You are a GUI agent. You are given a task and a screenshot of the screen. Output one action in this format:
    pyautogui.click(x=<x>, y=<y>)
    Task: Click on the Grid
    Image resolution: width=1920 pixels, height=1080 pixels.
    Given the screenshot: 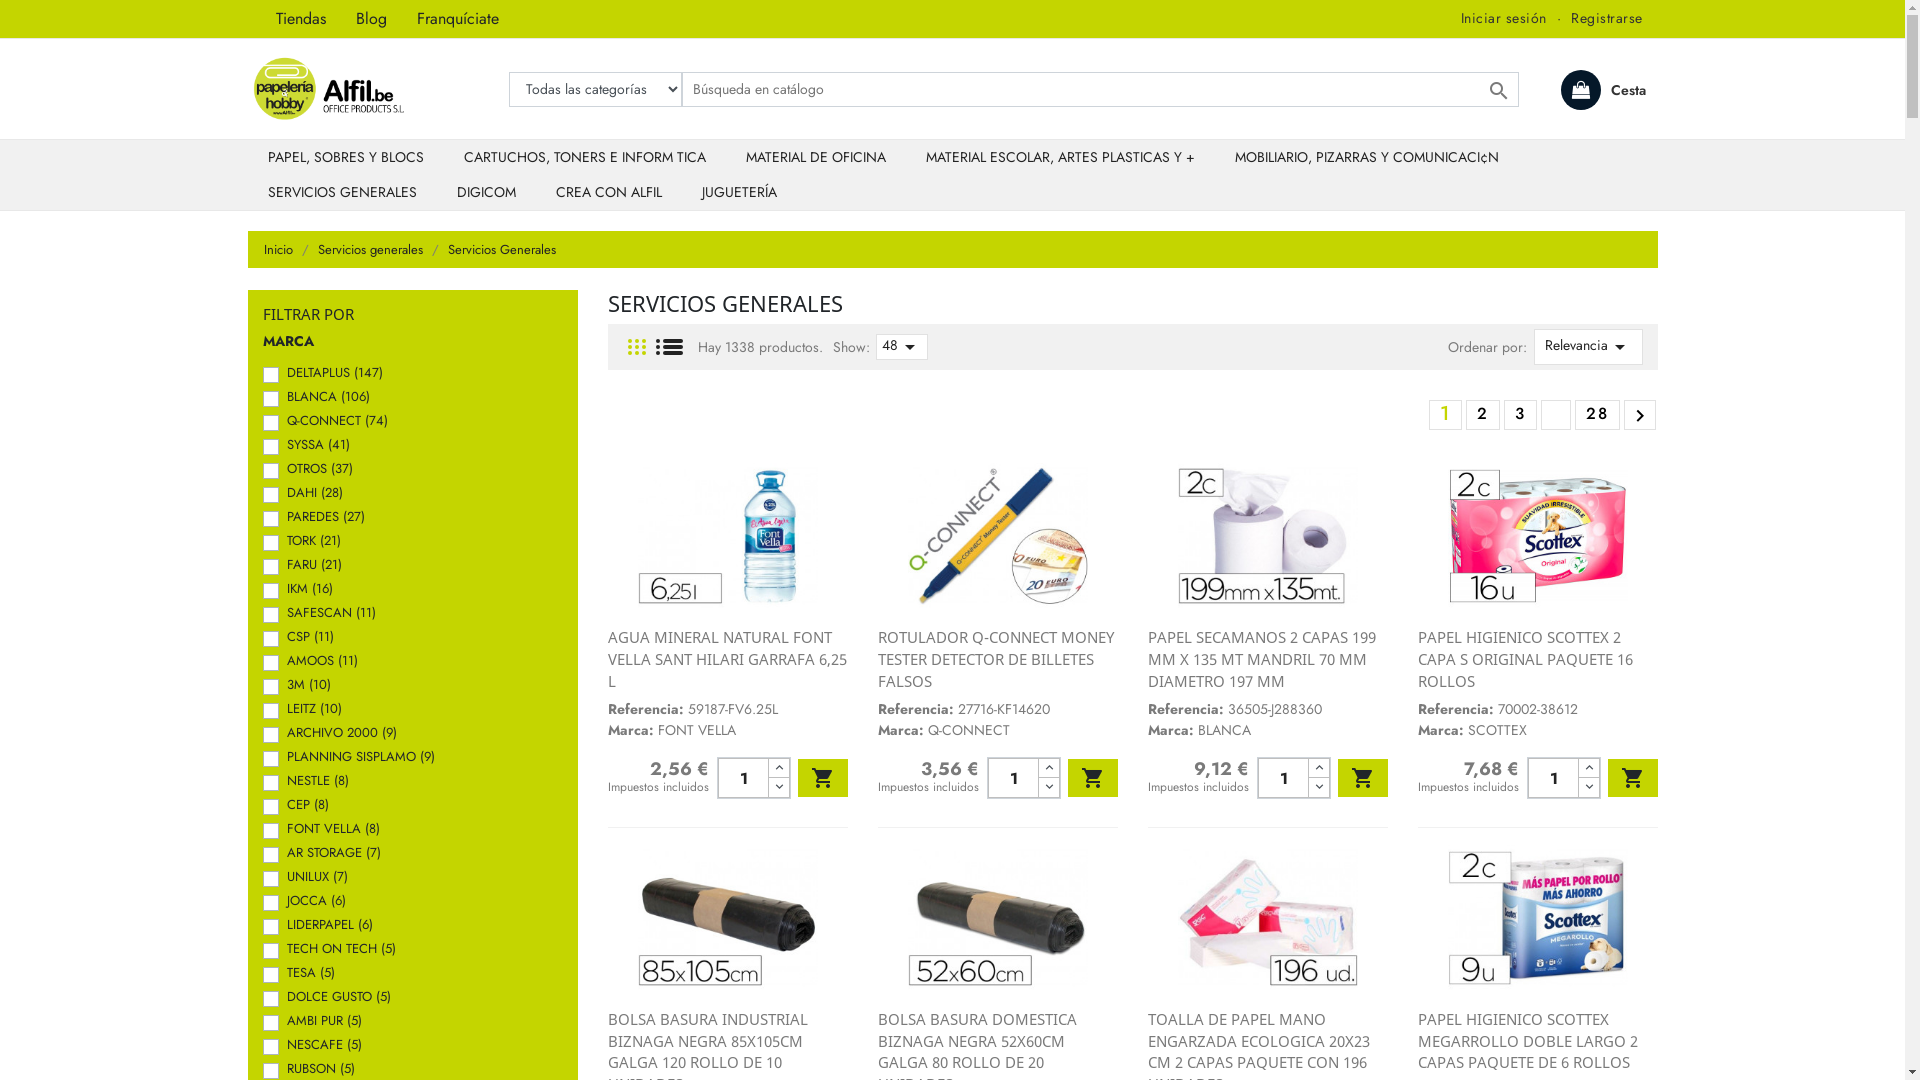 What is the action you would take?
    pyautogui.click(x=637, y=348)
    